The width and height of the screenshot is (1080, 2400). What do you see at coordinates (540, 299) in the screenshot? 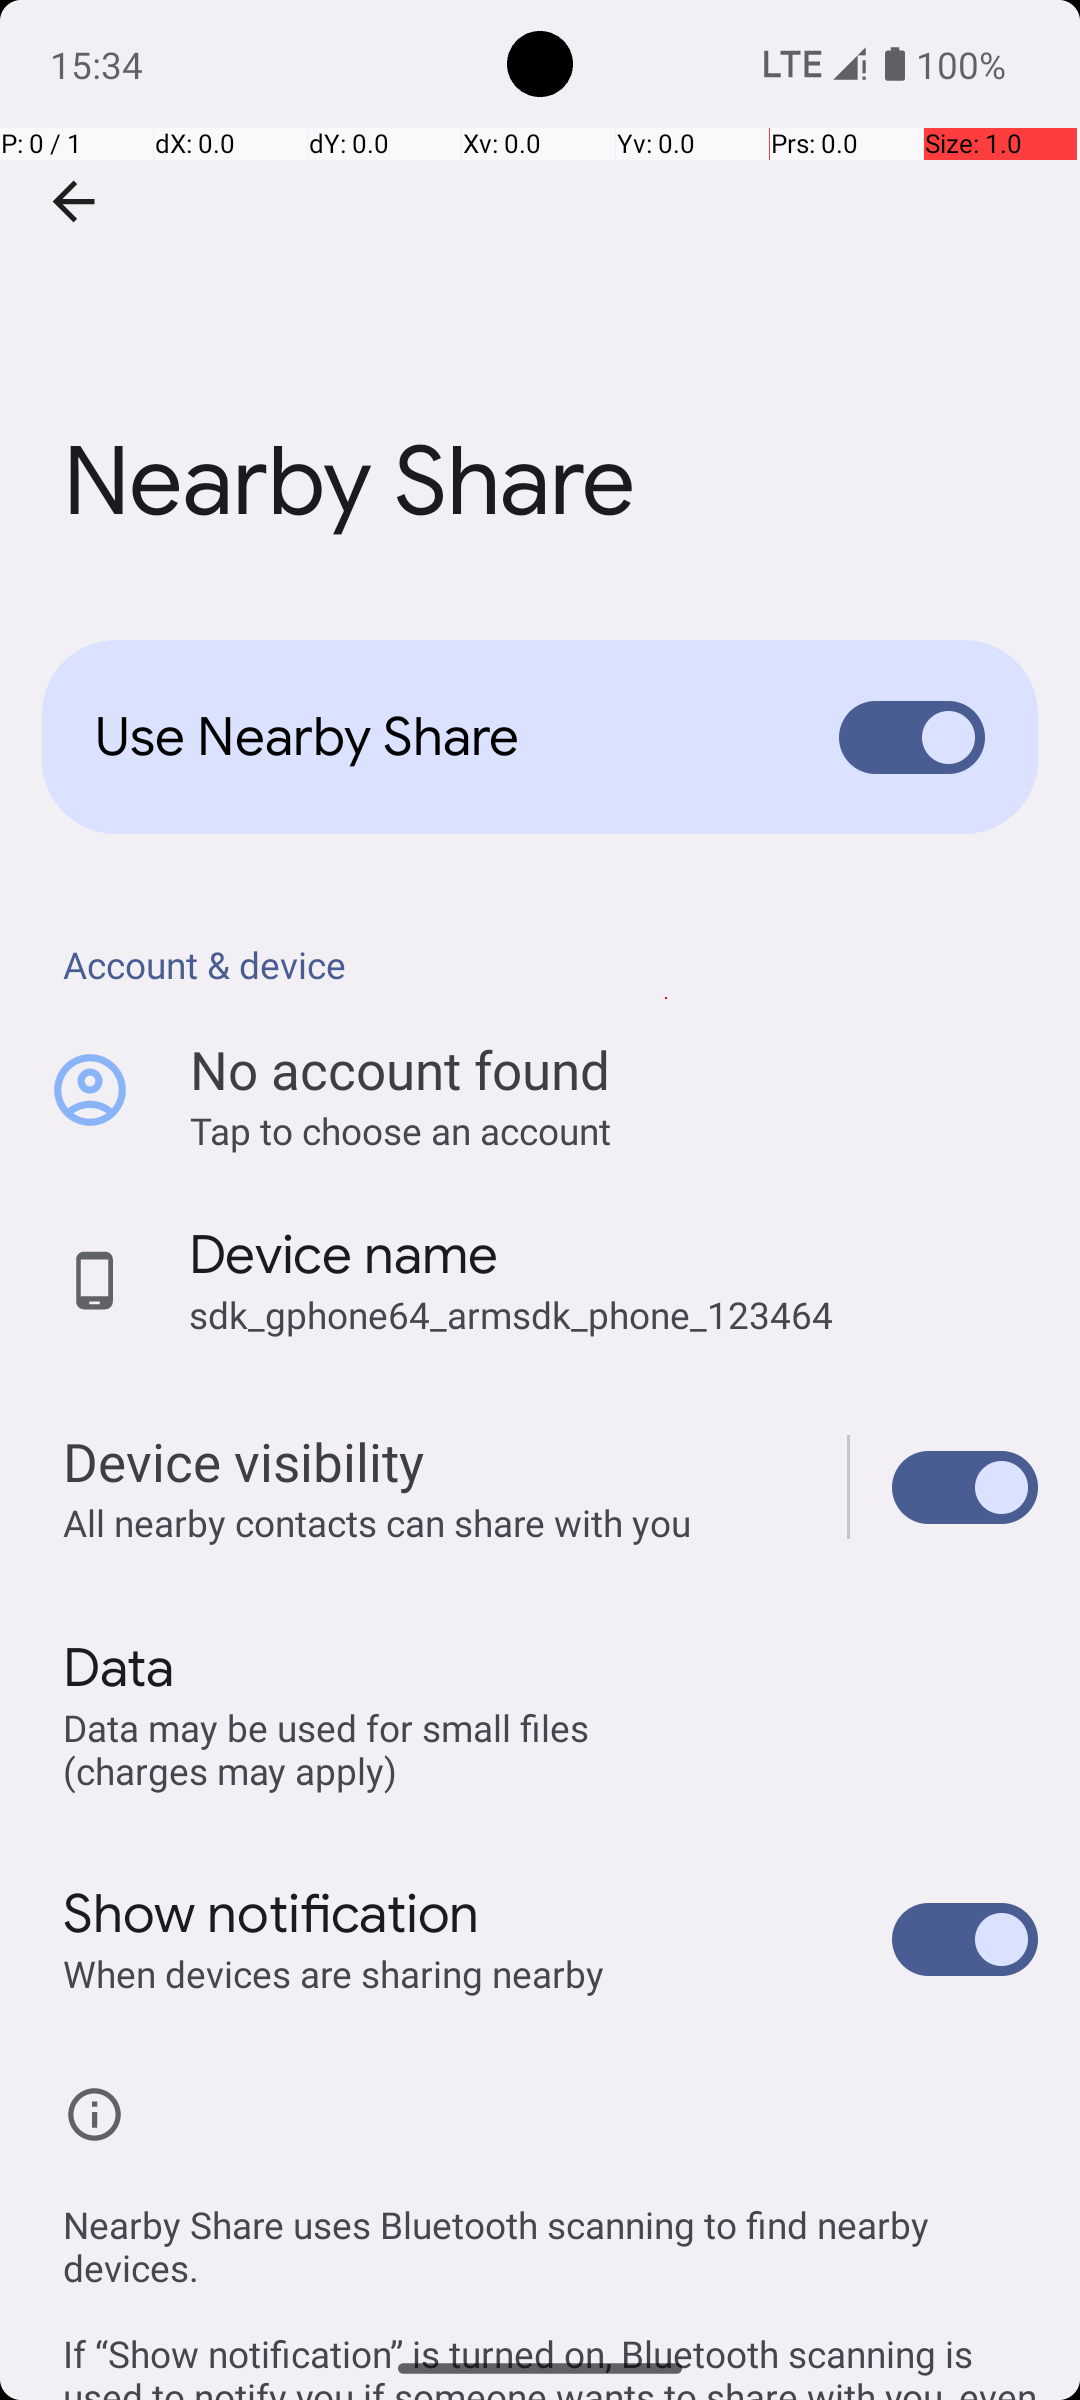
I see `Nearby Share` at bounding box center [540, 299].